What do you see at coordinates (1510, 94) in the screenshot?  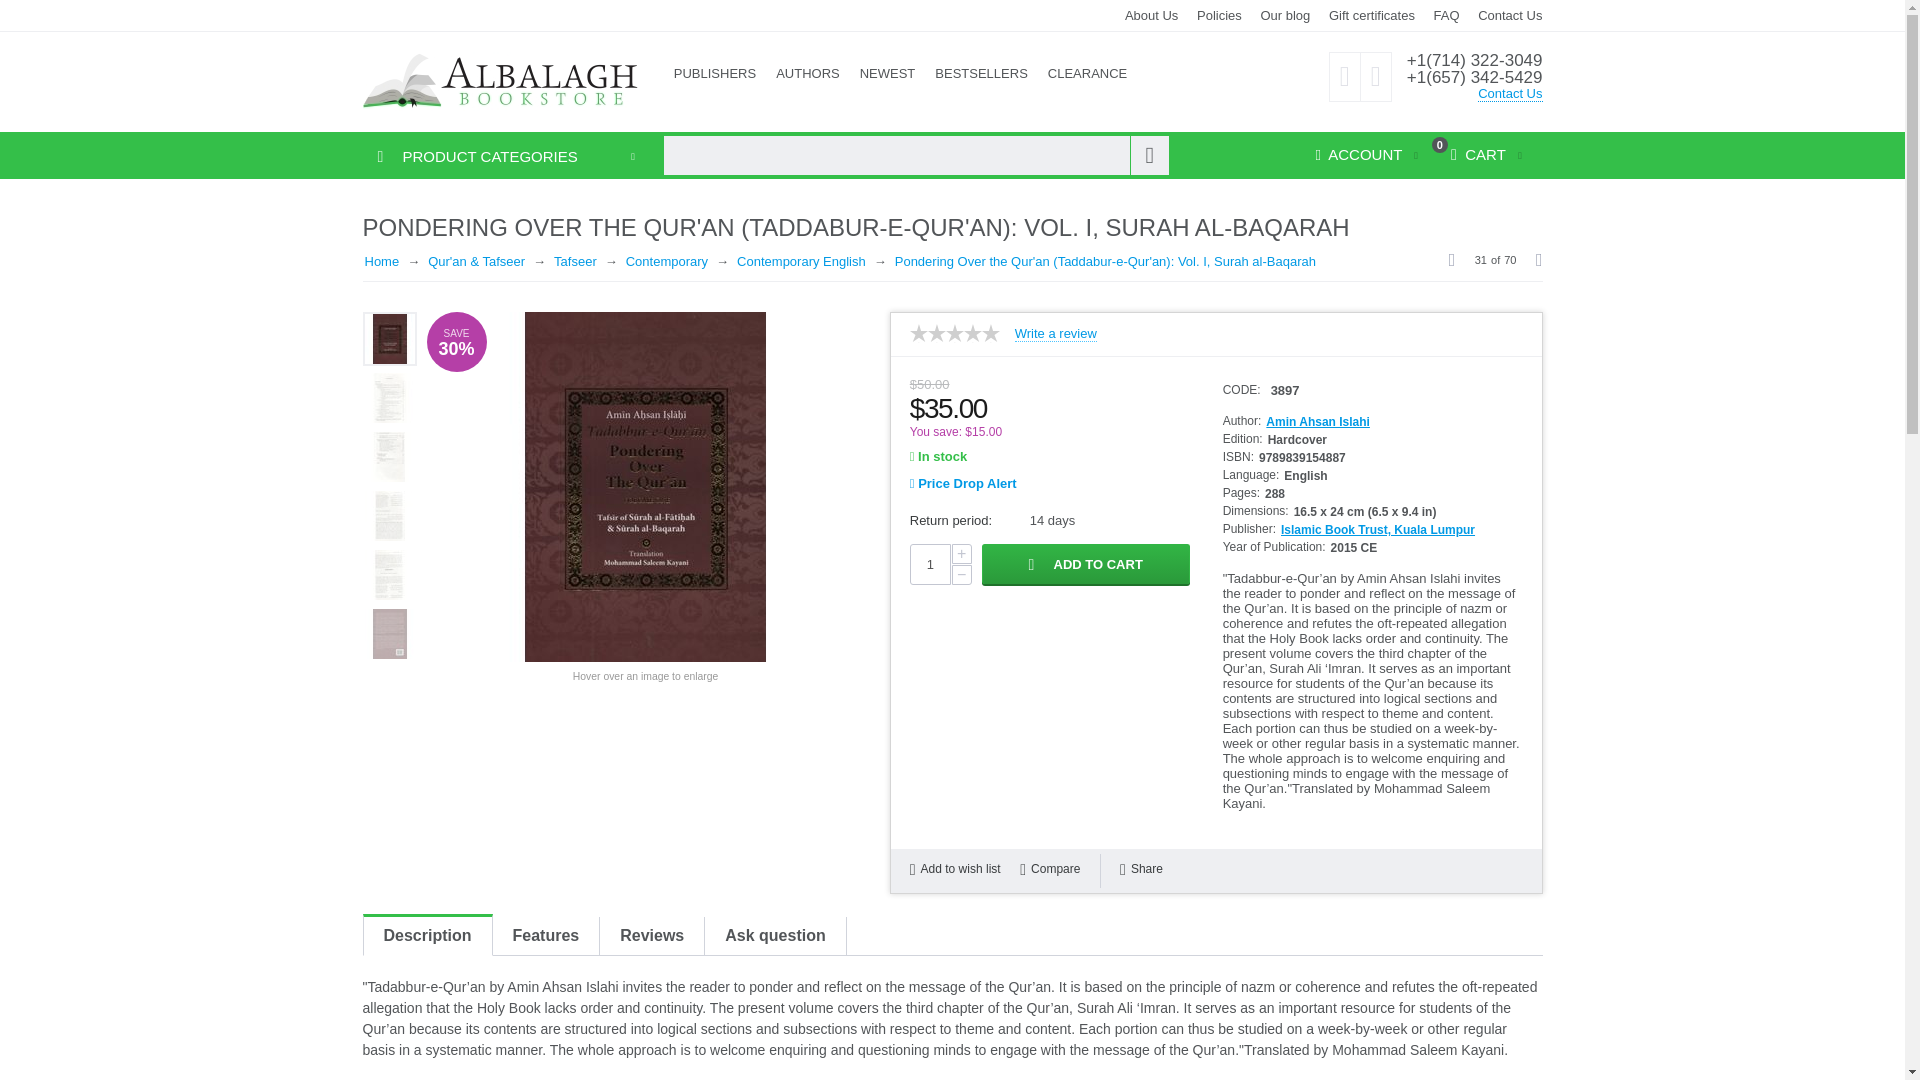 I see `Contact Us` at bounding box center [1510, 94].